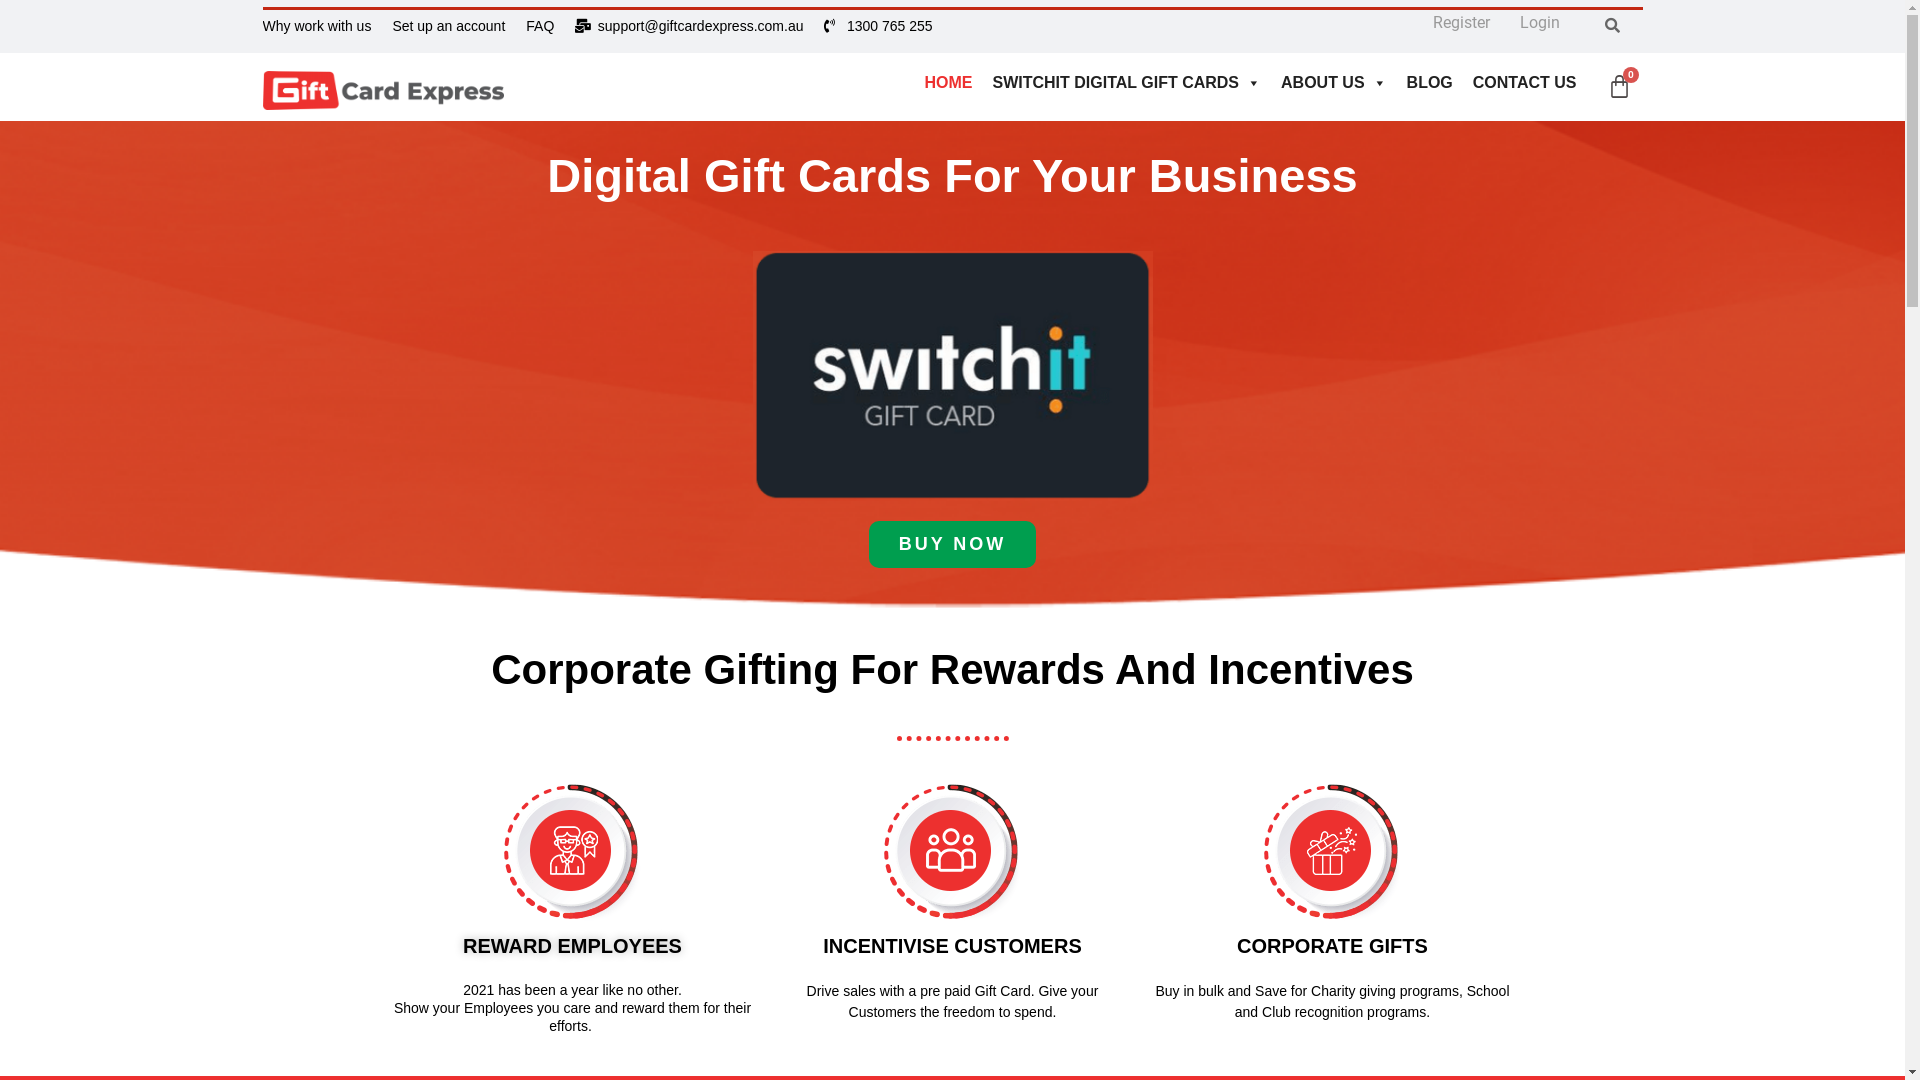  I want to click on BUY NOW, so click(953, 544).